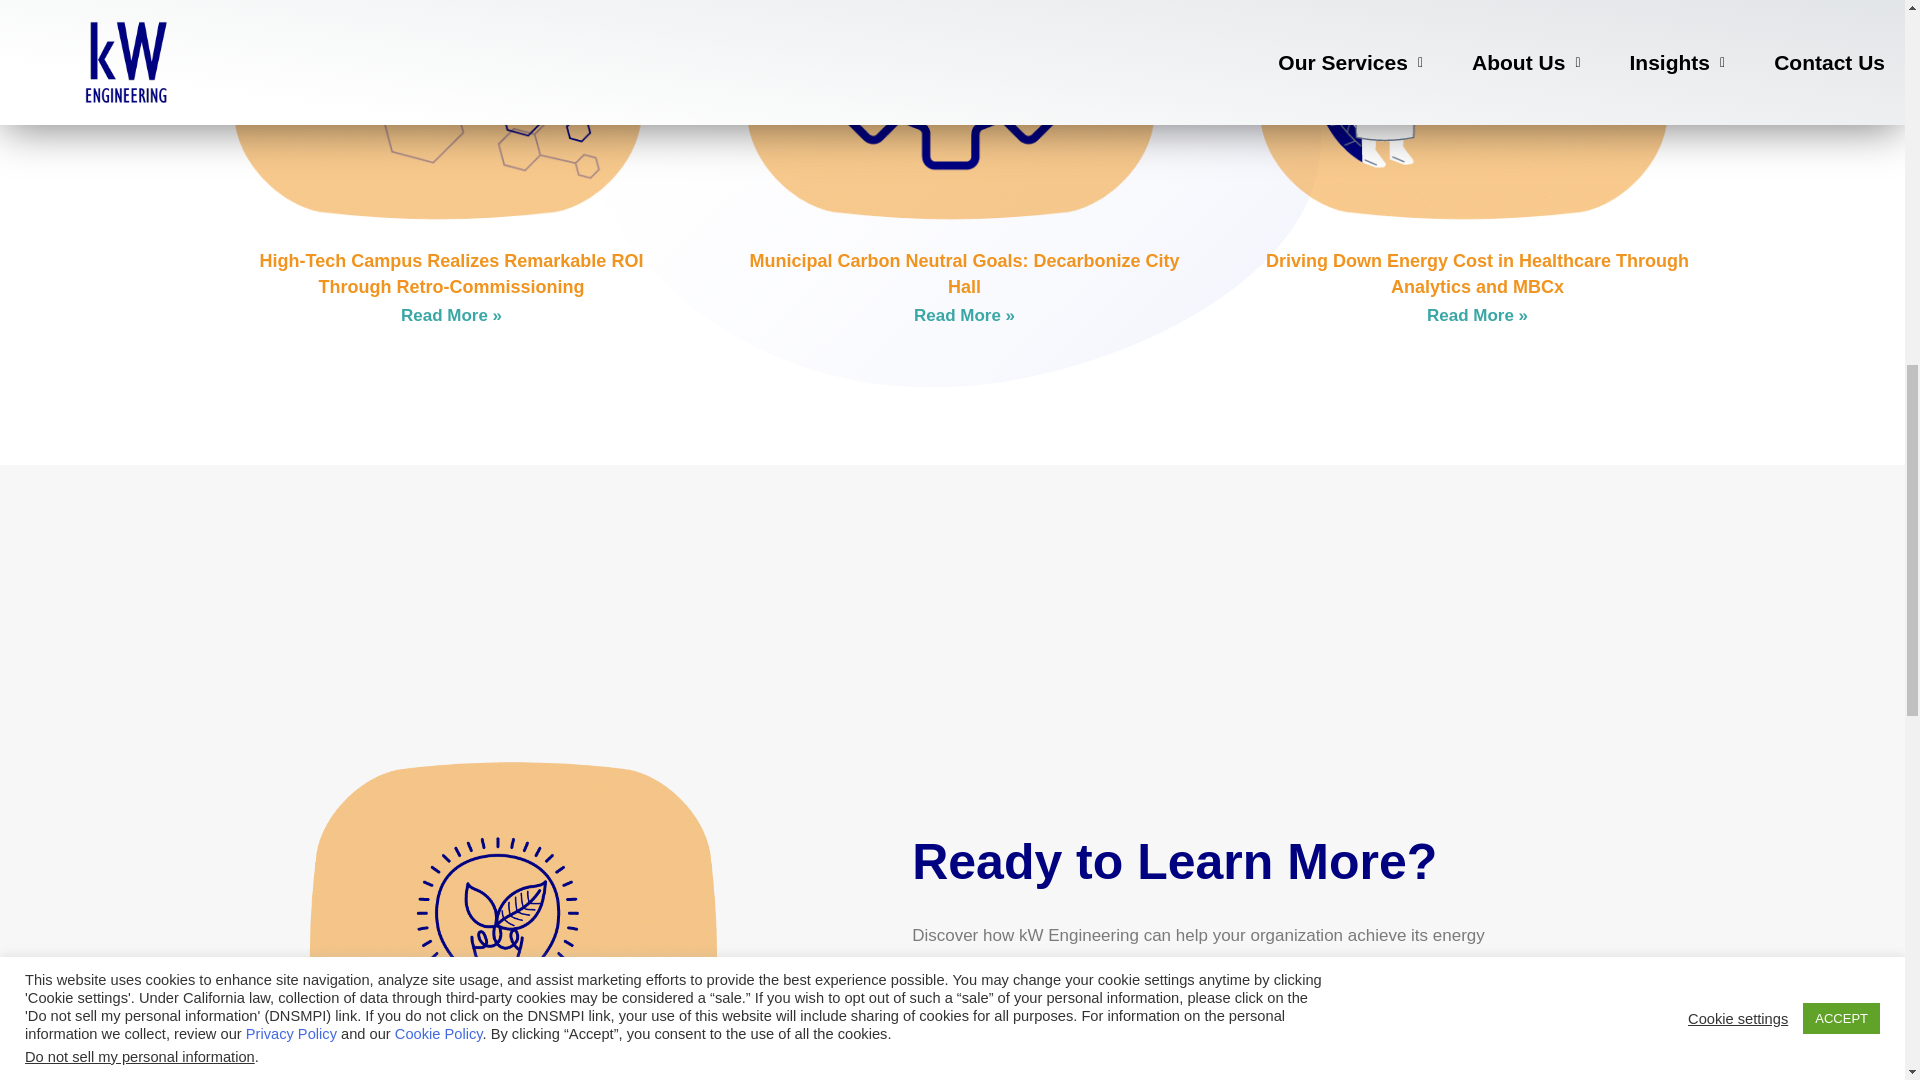 This screenshot has height=1080, width=1920. I want to click on Municipal Carbon Neutral Goals: Decarbonize City Hall, so click(963, 272).